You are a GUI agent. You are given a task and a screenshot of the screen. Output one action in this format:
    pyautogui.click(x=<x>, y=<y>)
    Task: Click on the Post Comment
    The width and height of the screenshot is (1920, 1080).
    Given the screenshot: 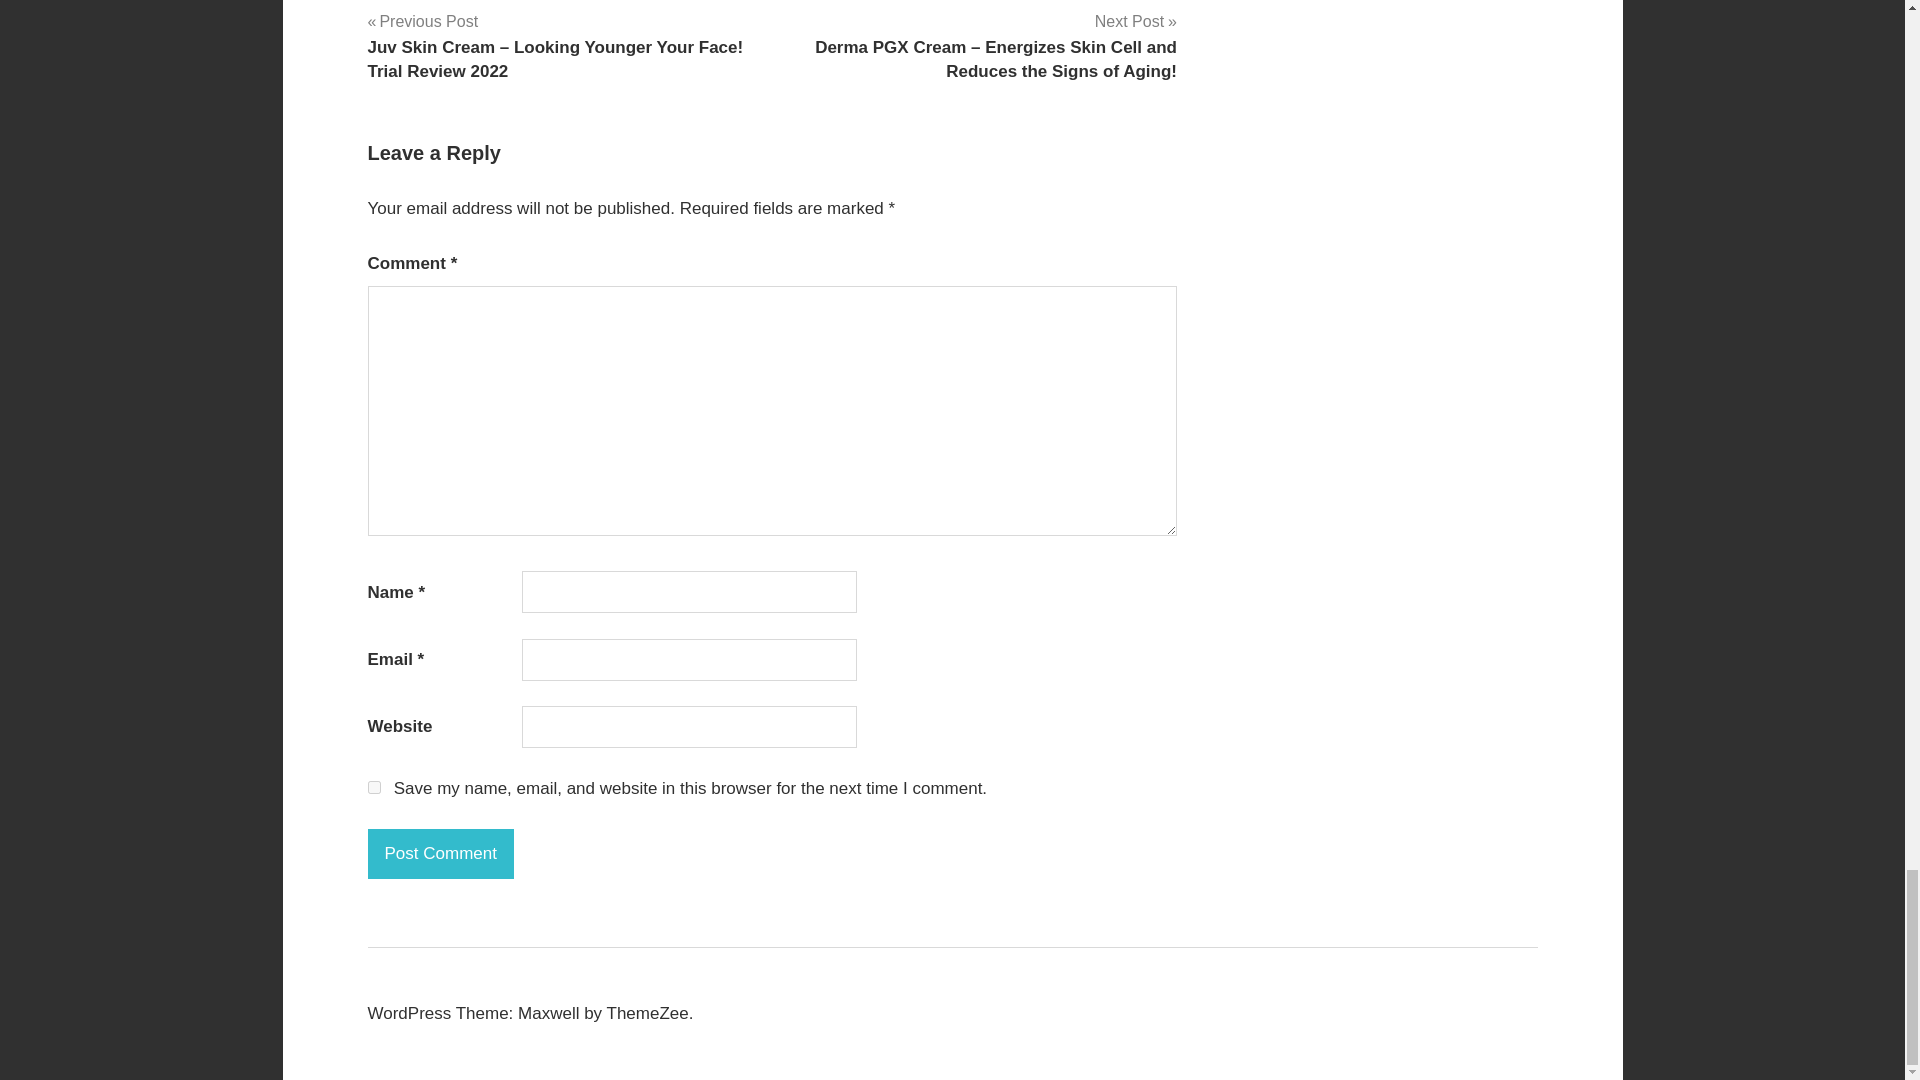 What is the action you would take?
    pyautogui.click(x=441, y=854)
    